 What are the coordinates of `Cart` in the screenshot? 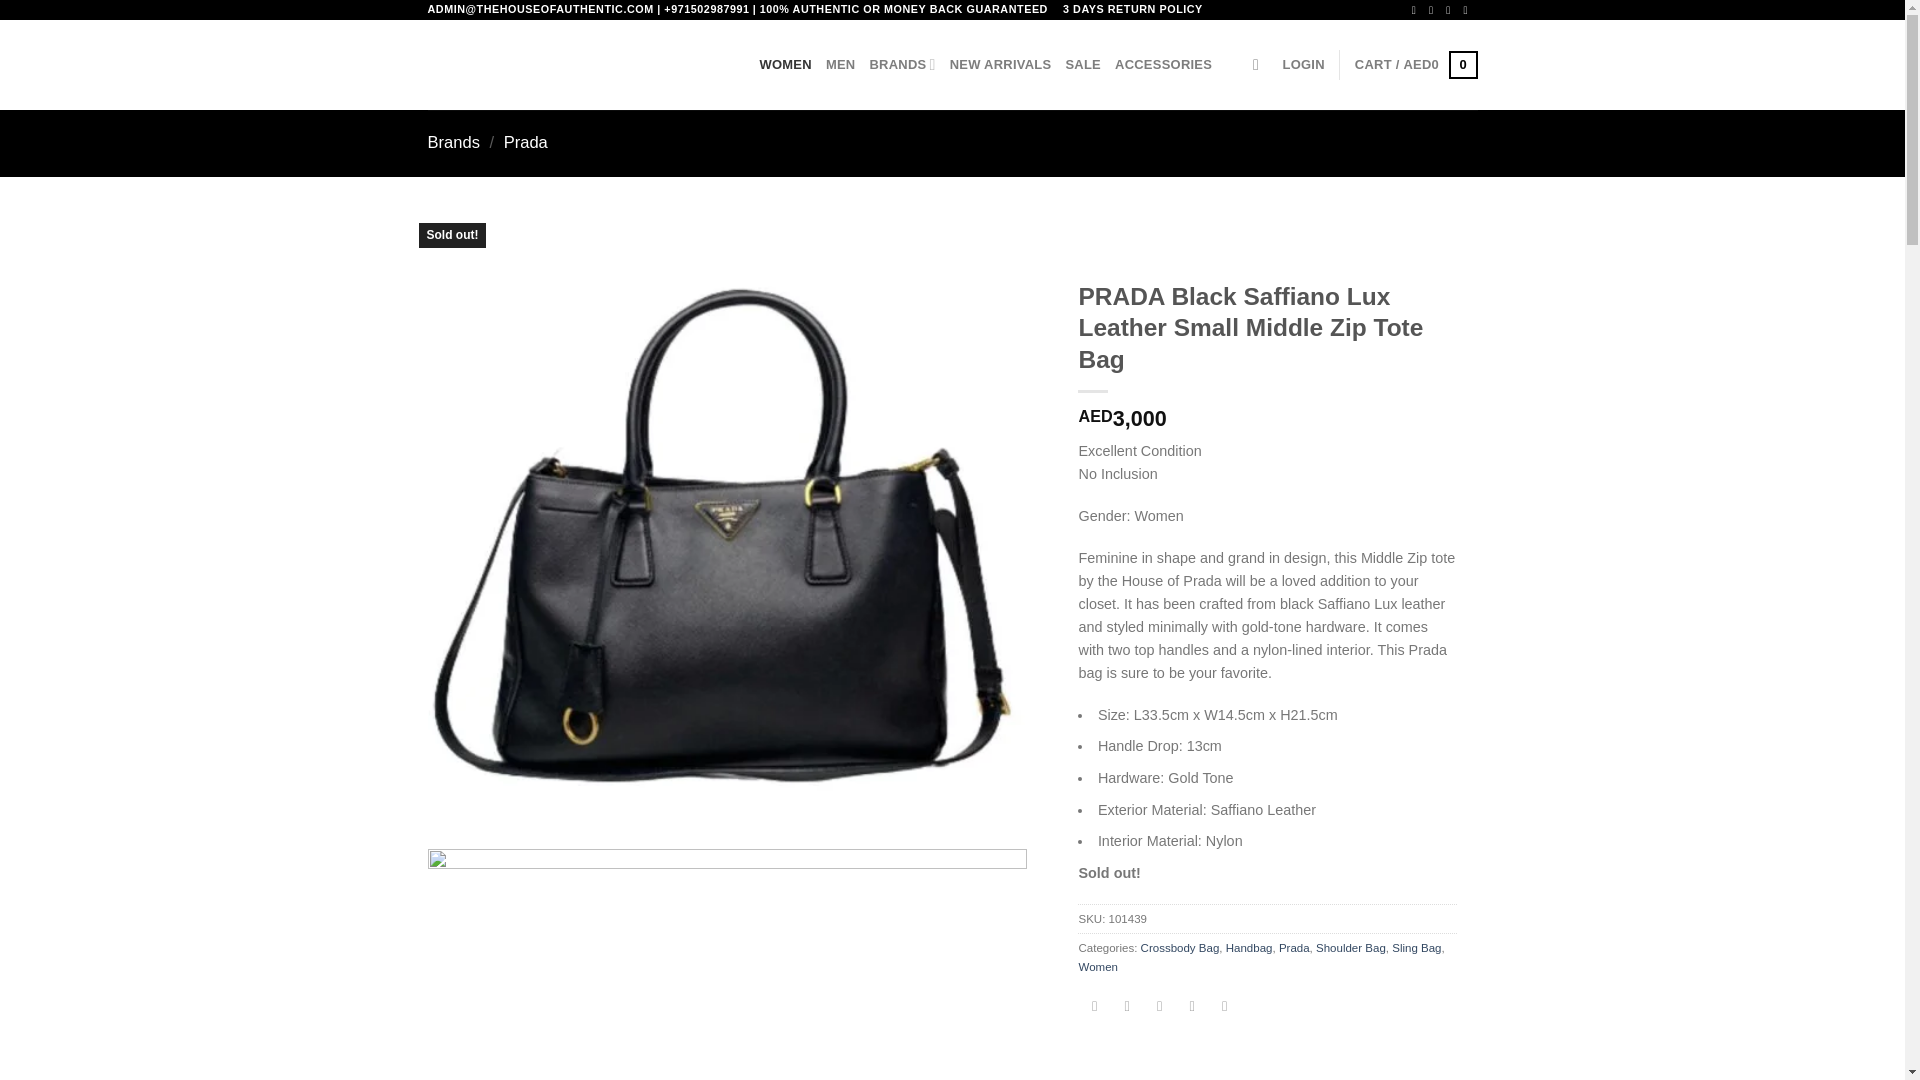 It's located at (1416, 64).